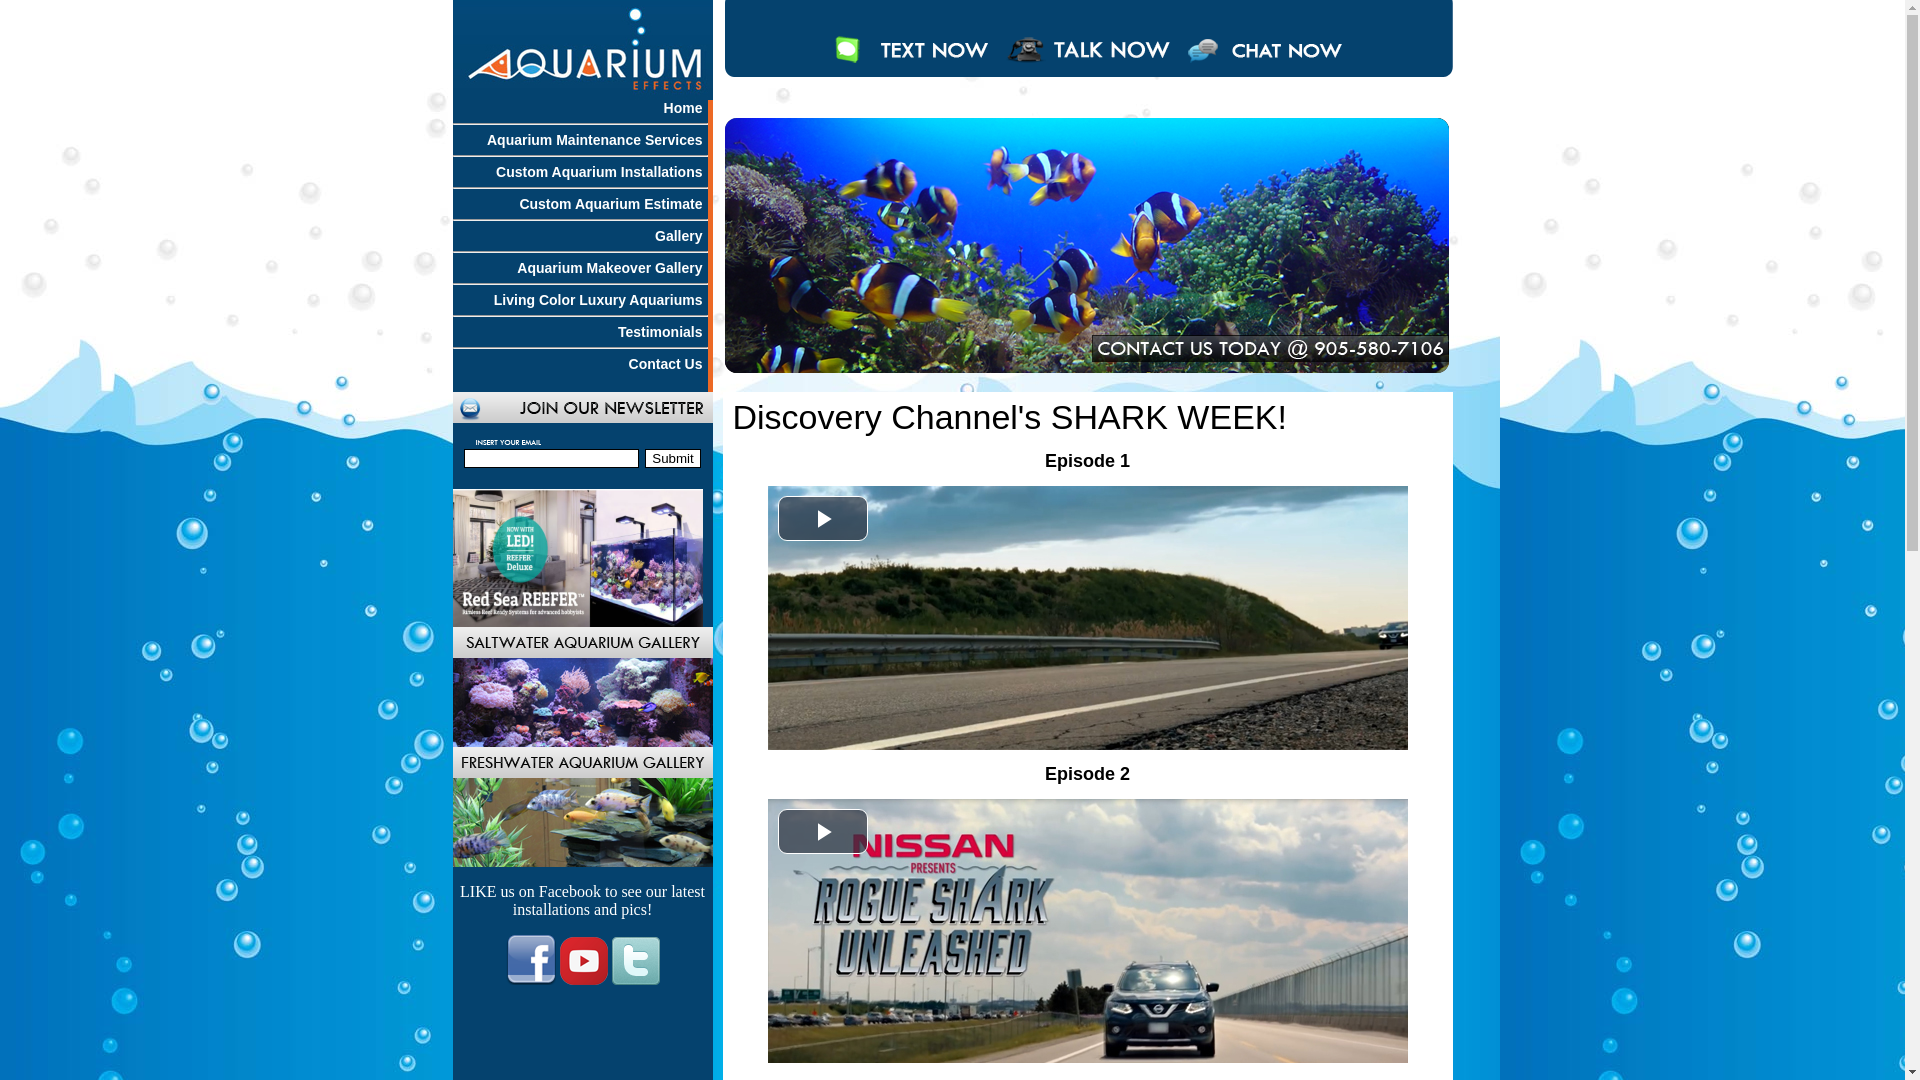 This screenshot has height=1080, width=1920. Describe the element at coordinates (681, 236) in the screenshot. I see `Gallery` at that location.